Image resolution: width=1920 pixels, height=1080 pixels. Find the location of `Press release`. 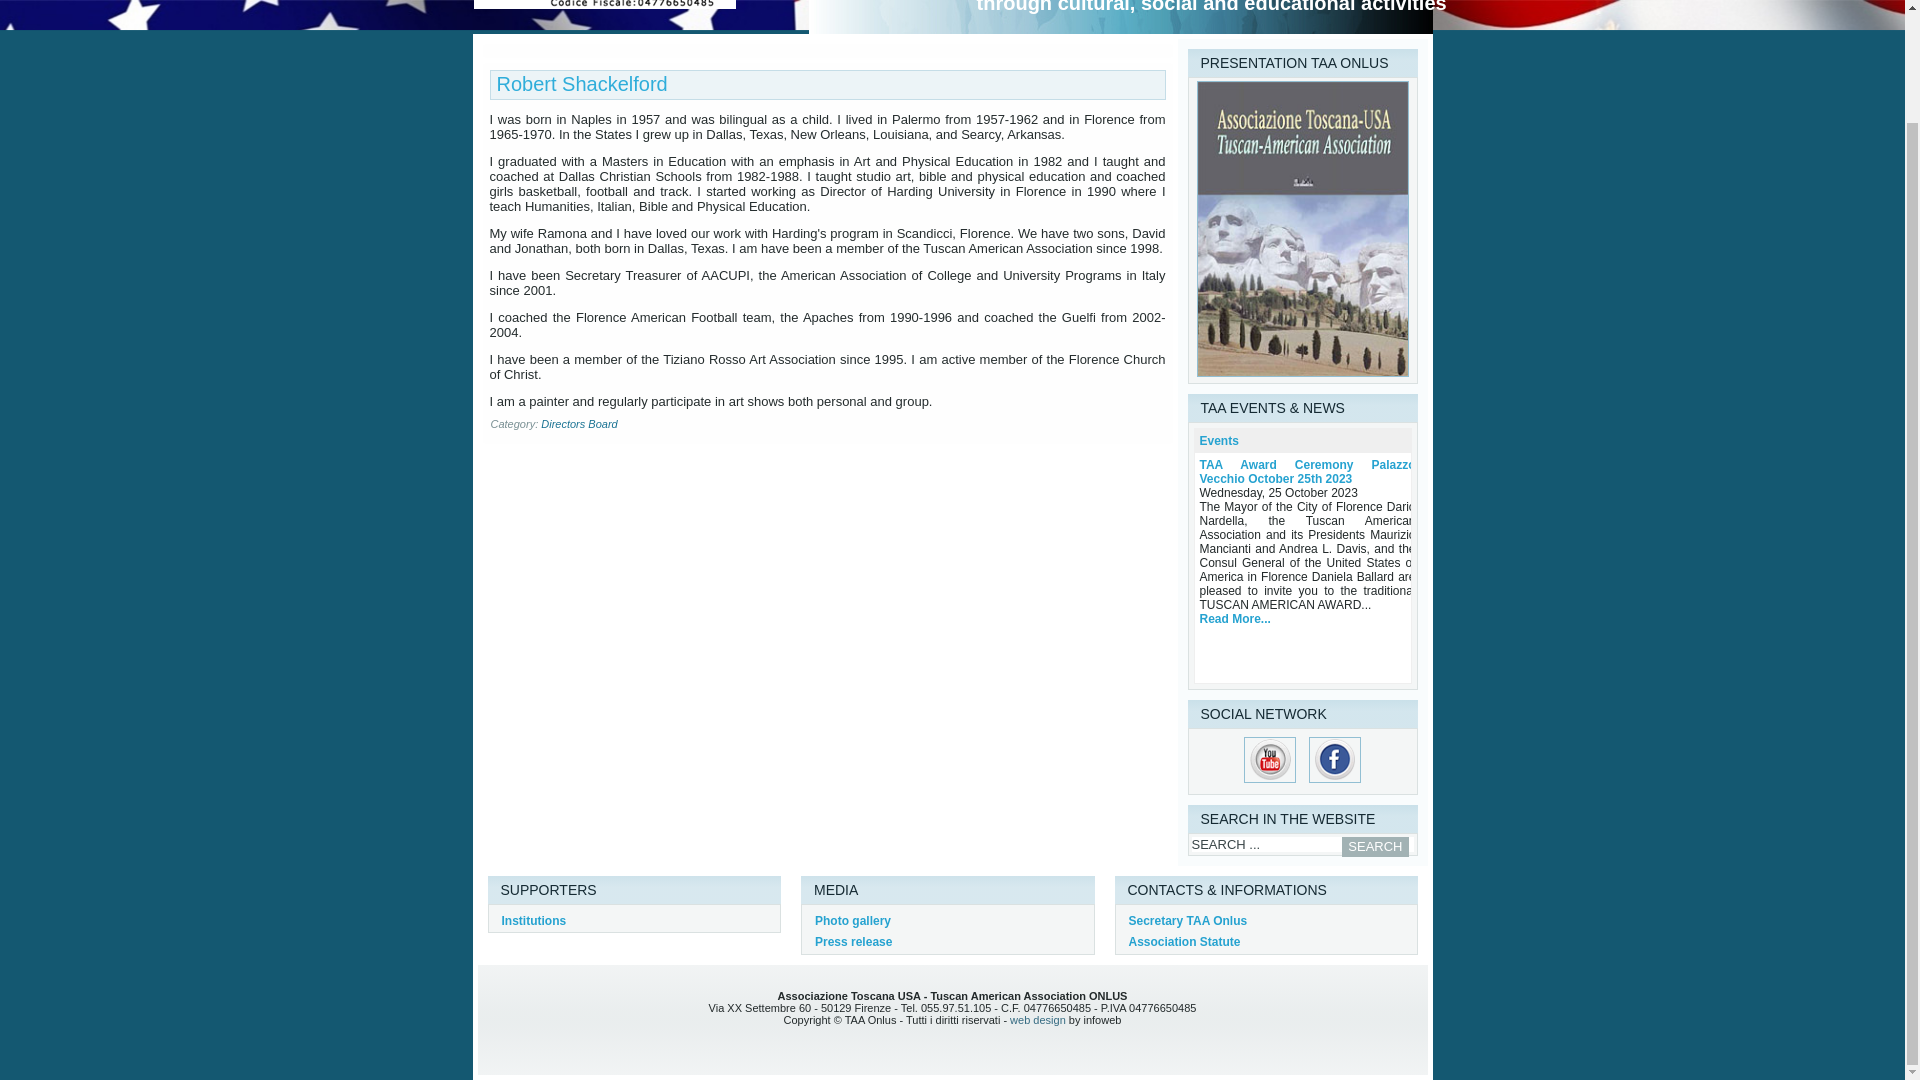

Press release is located at coordinates (853, 942).